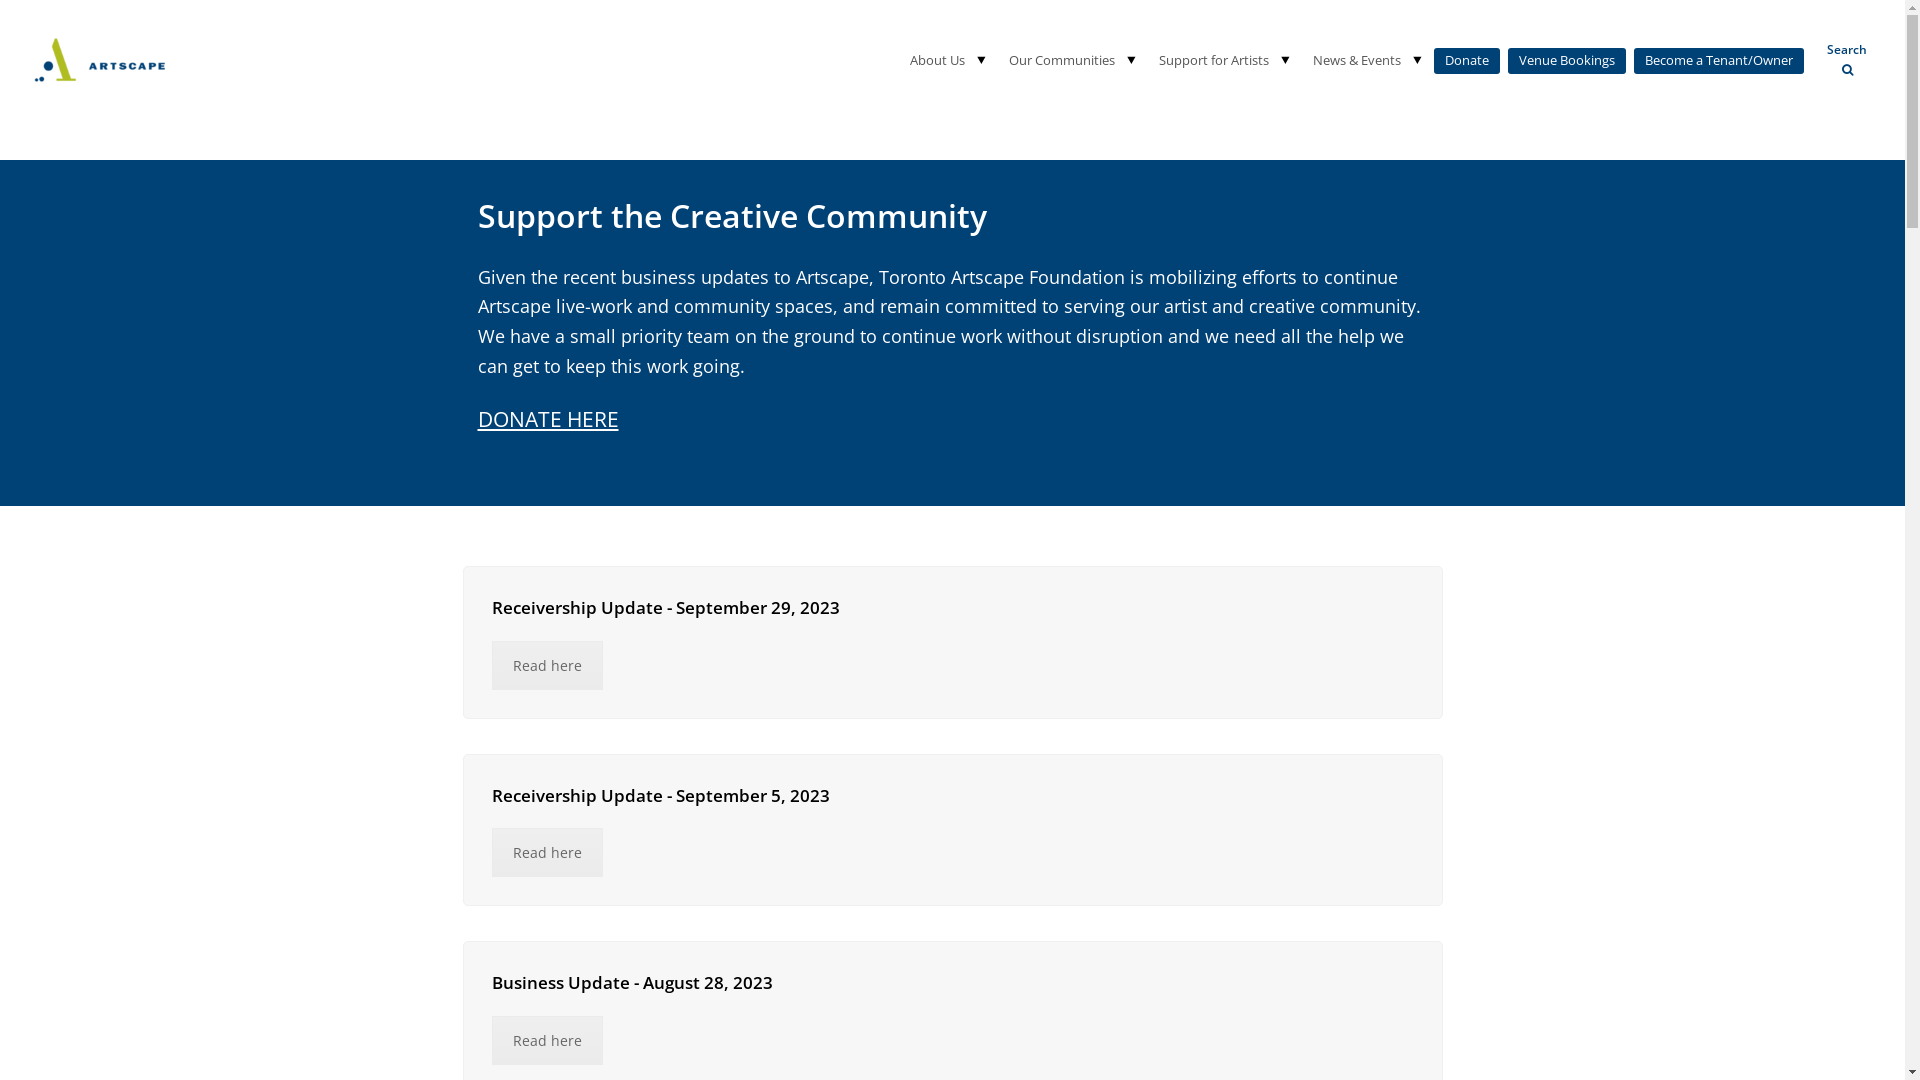  I want to click on Our Communities, so click(1056, 60).